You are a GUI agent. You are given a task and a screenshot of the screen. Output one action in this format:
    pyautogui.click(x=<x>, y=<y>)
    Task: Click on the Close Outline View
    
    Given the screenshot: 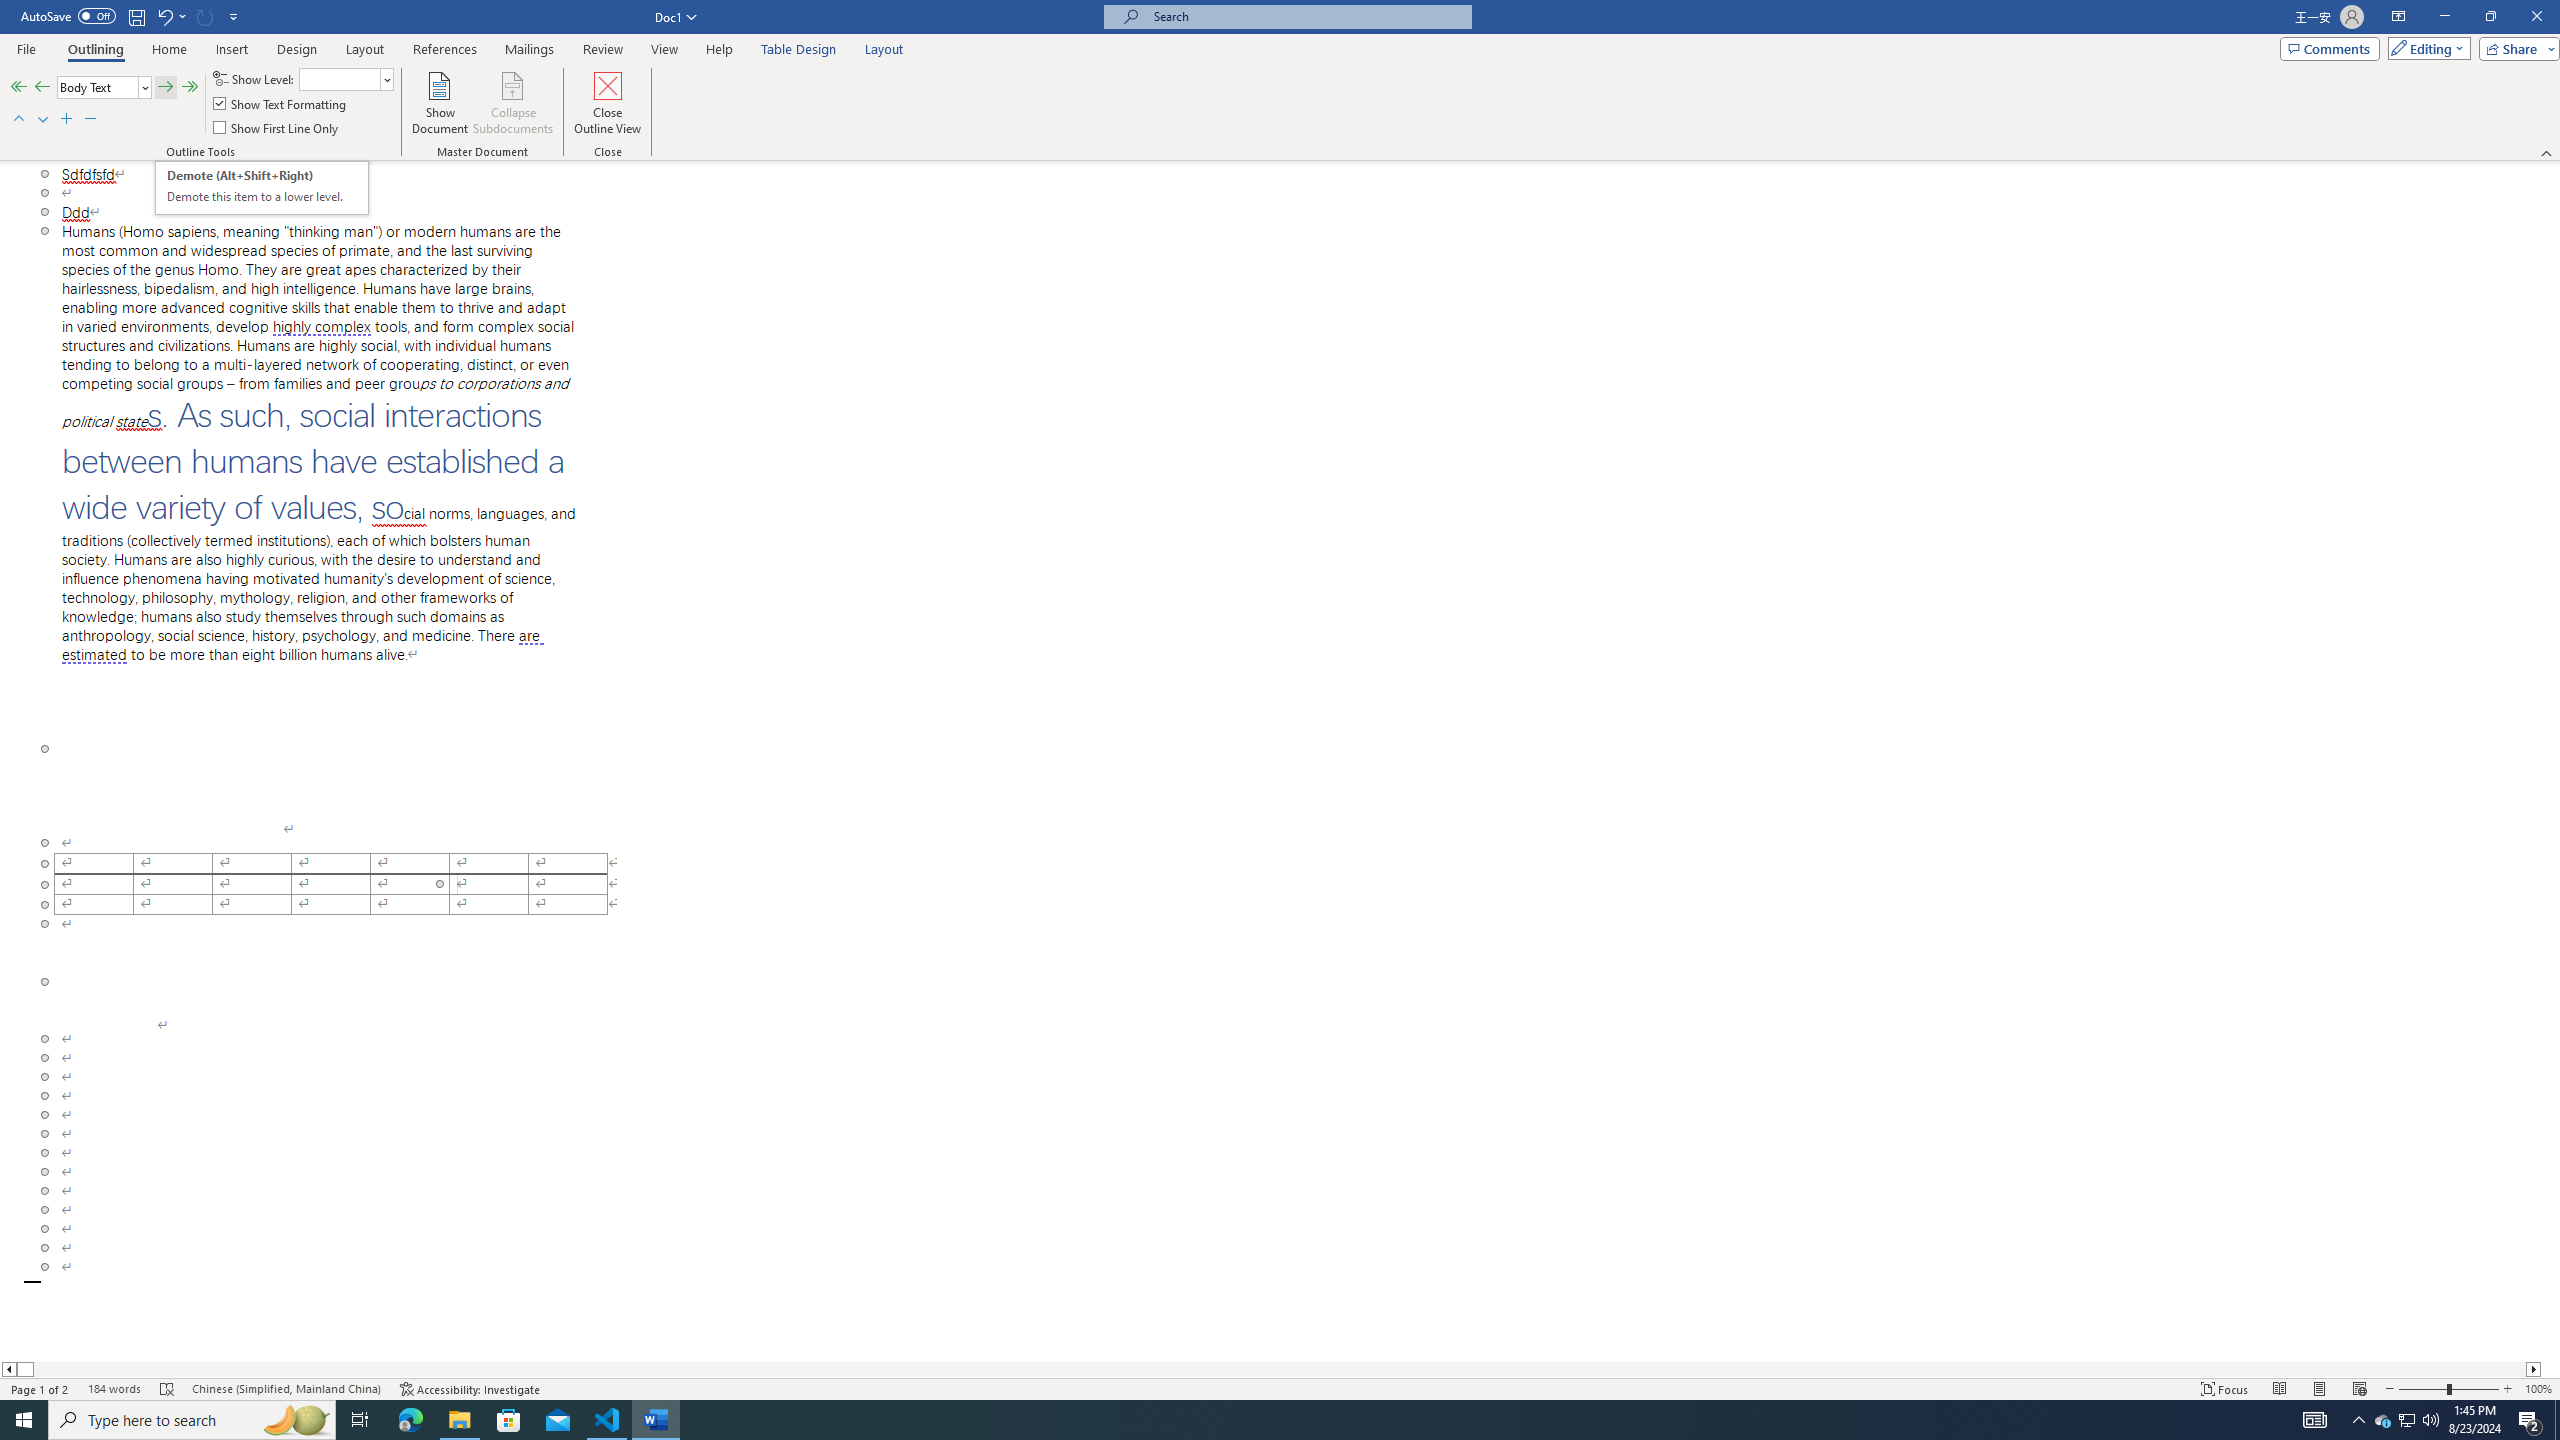 What is the action you would take?
    pyautogui.click(x=608, y=103)
    